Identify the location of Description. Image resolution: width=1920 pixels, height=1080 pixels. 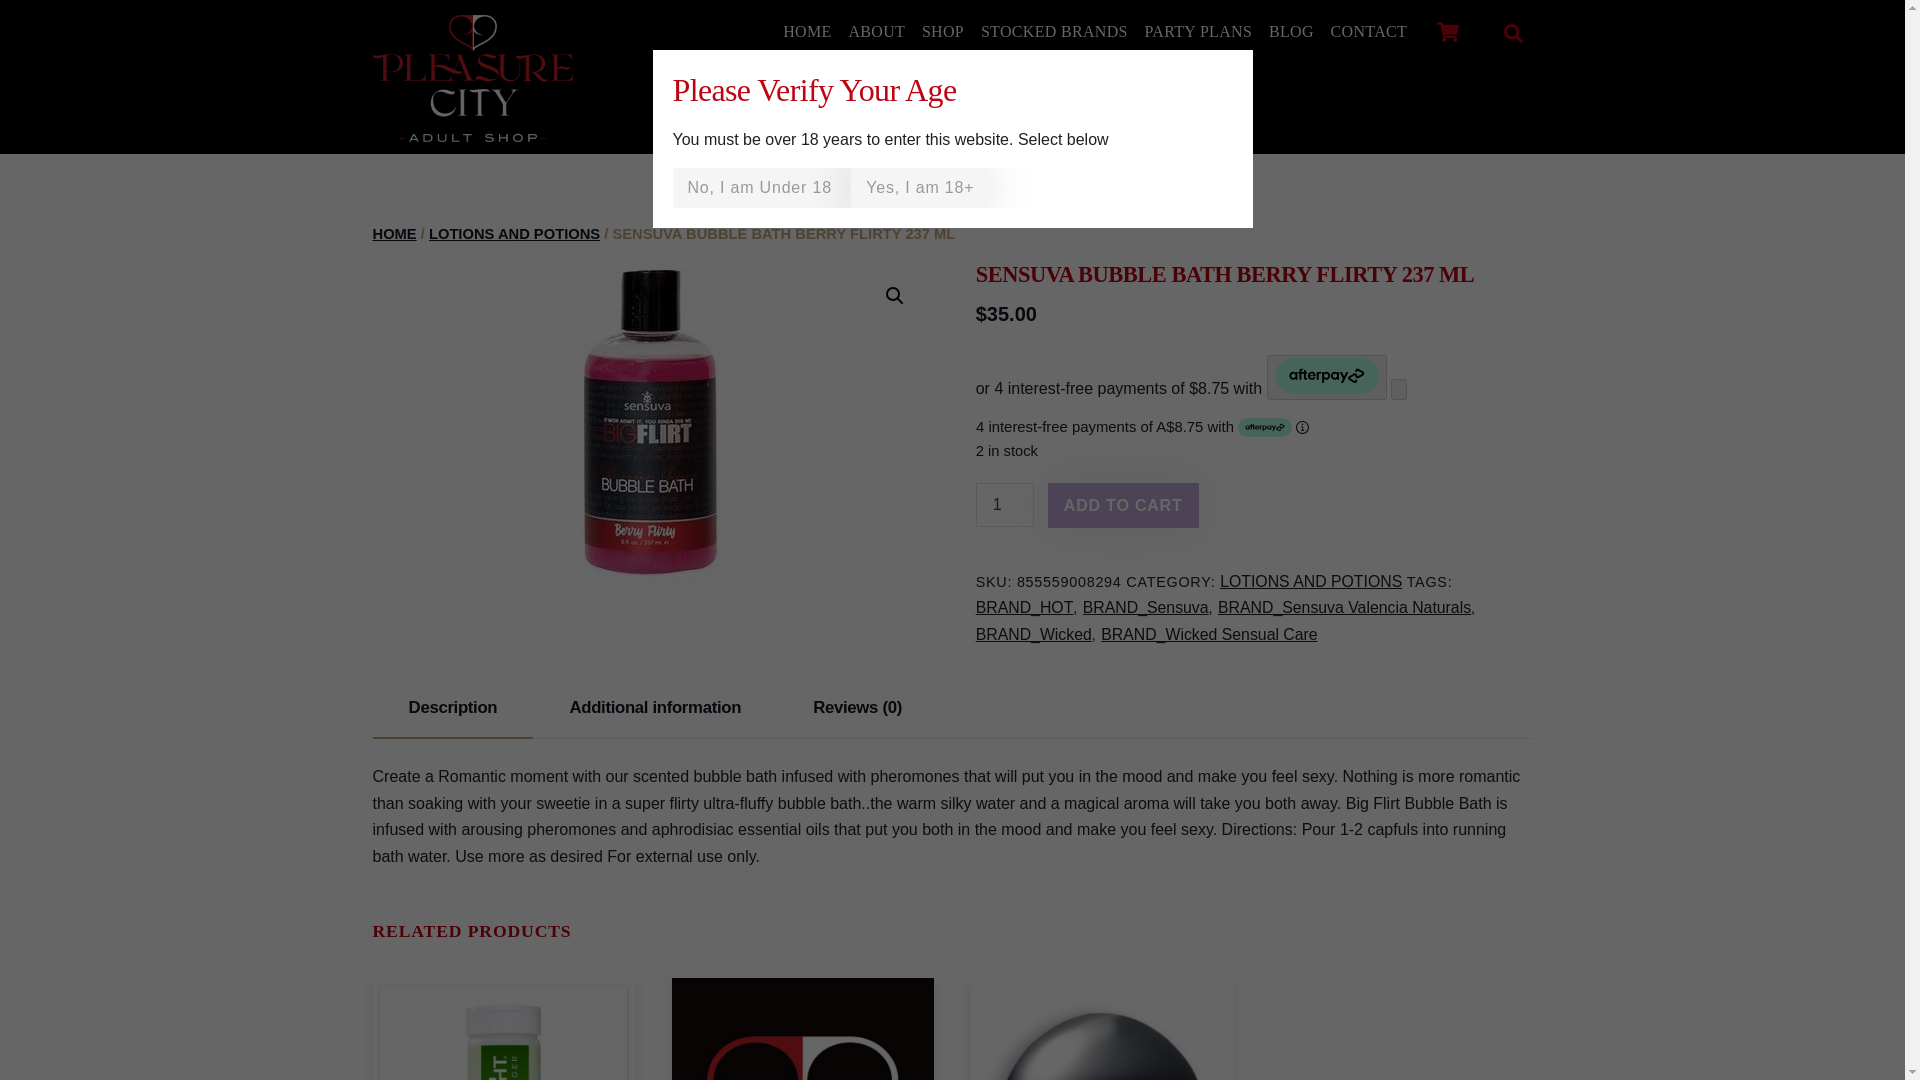
(452, 708).